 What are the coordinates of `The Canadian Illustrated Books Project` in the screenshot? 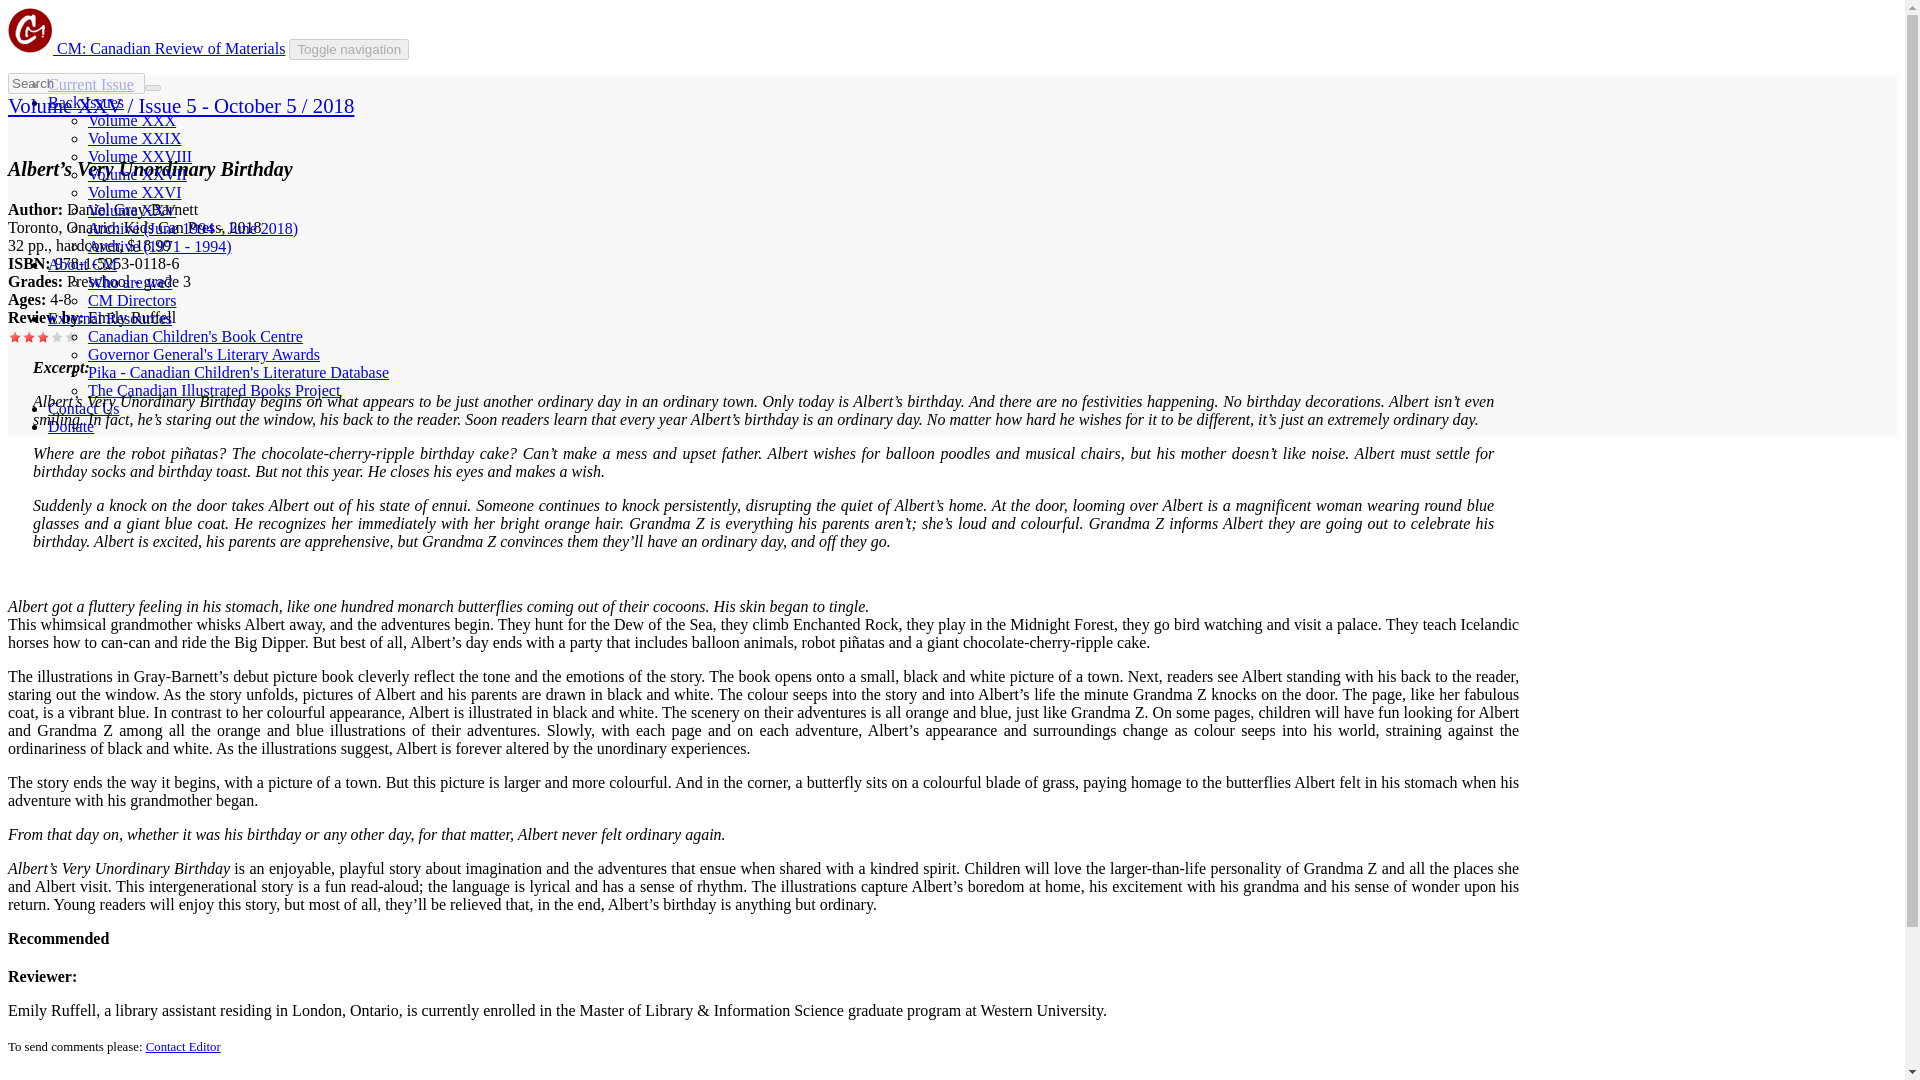 It's located at (214, 390).